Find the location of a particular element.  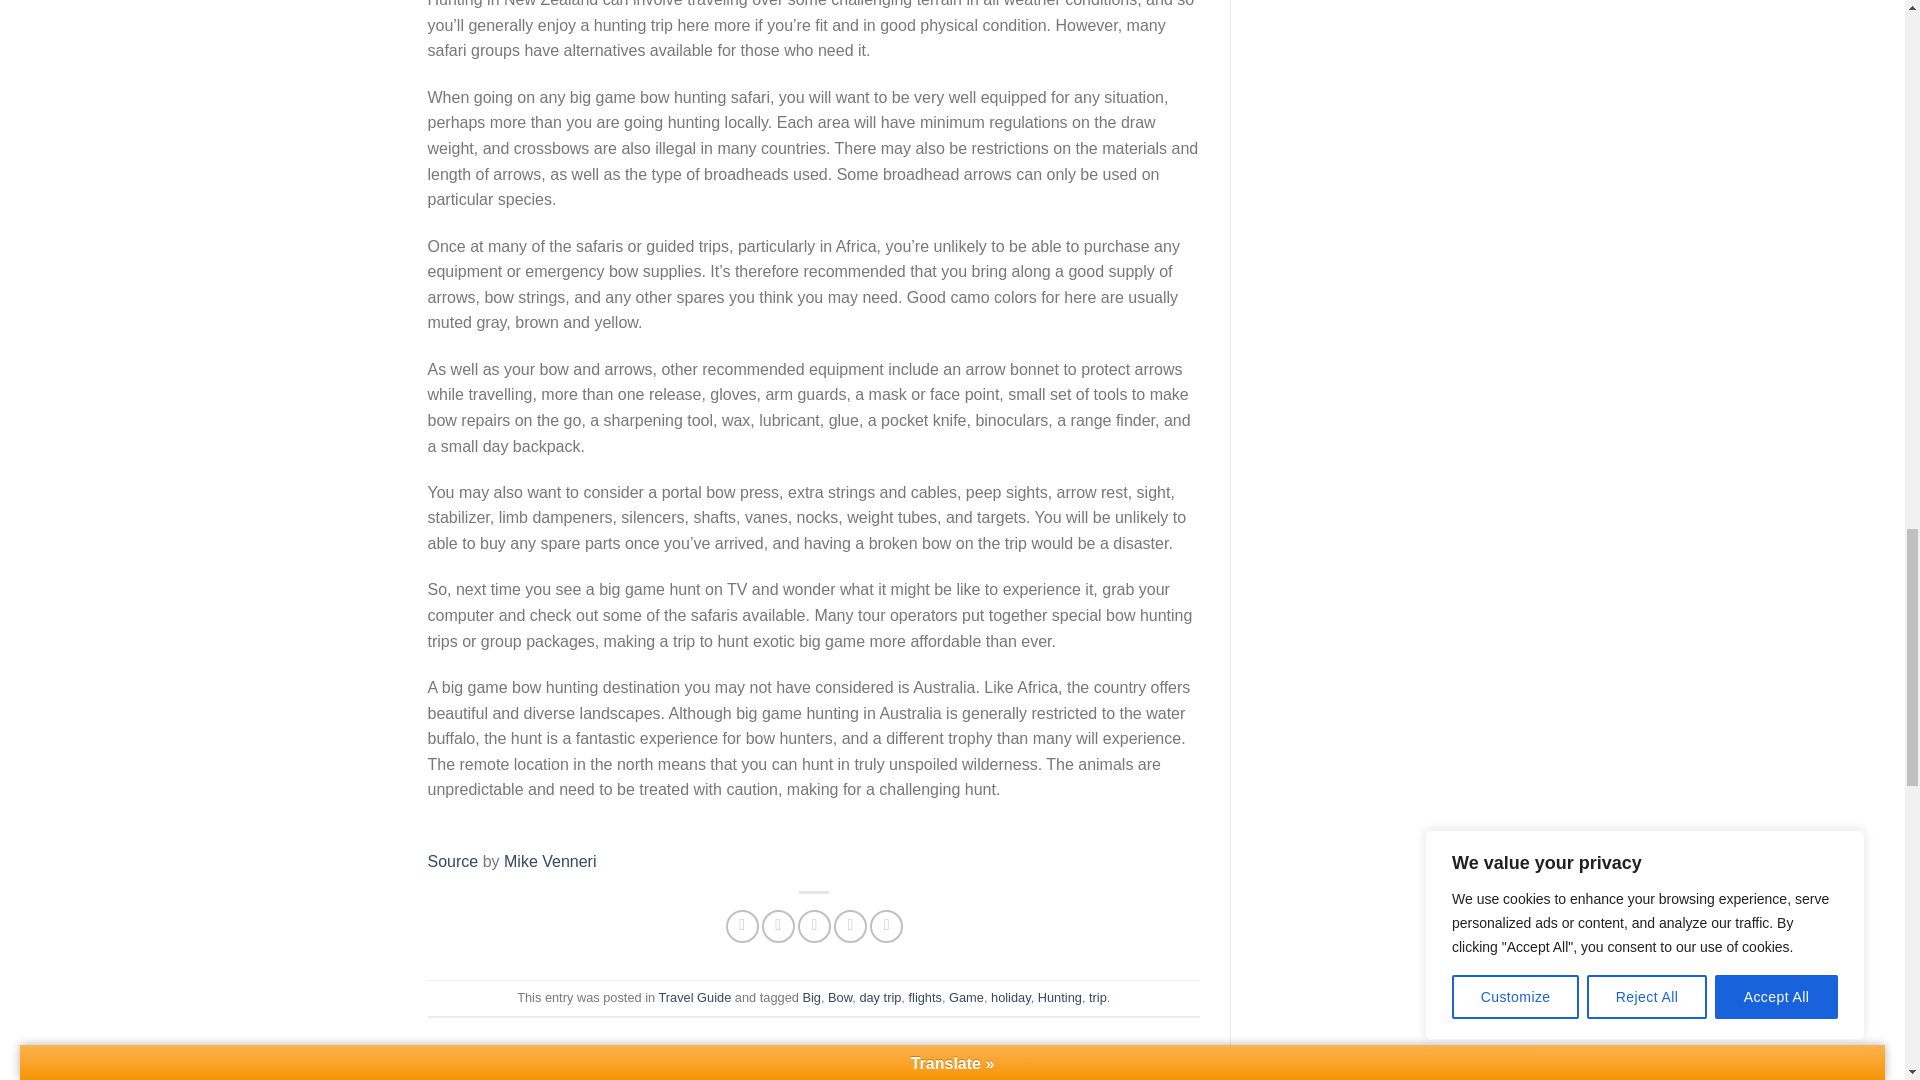

Share on Facebook is located at coordinates (742, 926).